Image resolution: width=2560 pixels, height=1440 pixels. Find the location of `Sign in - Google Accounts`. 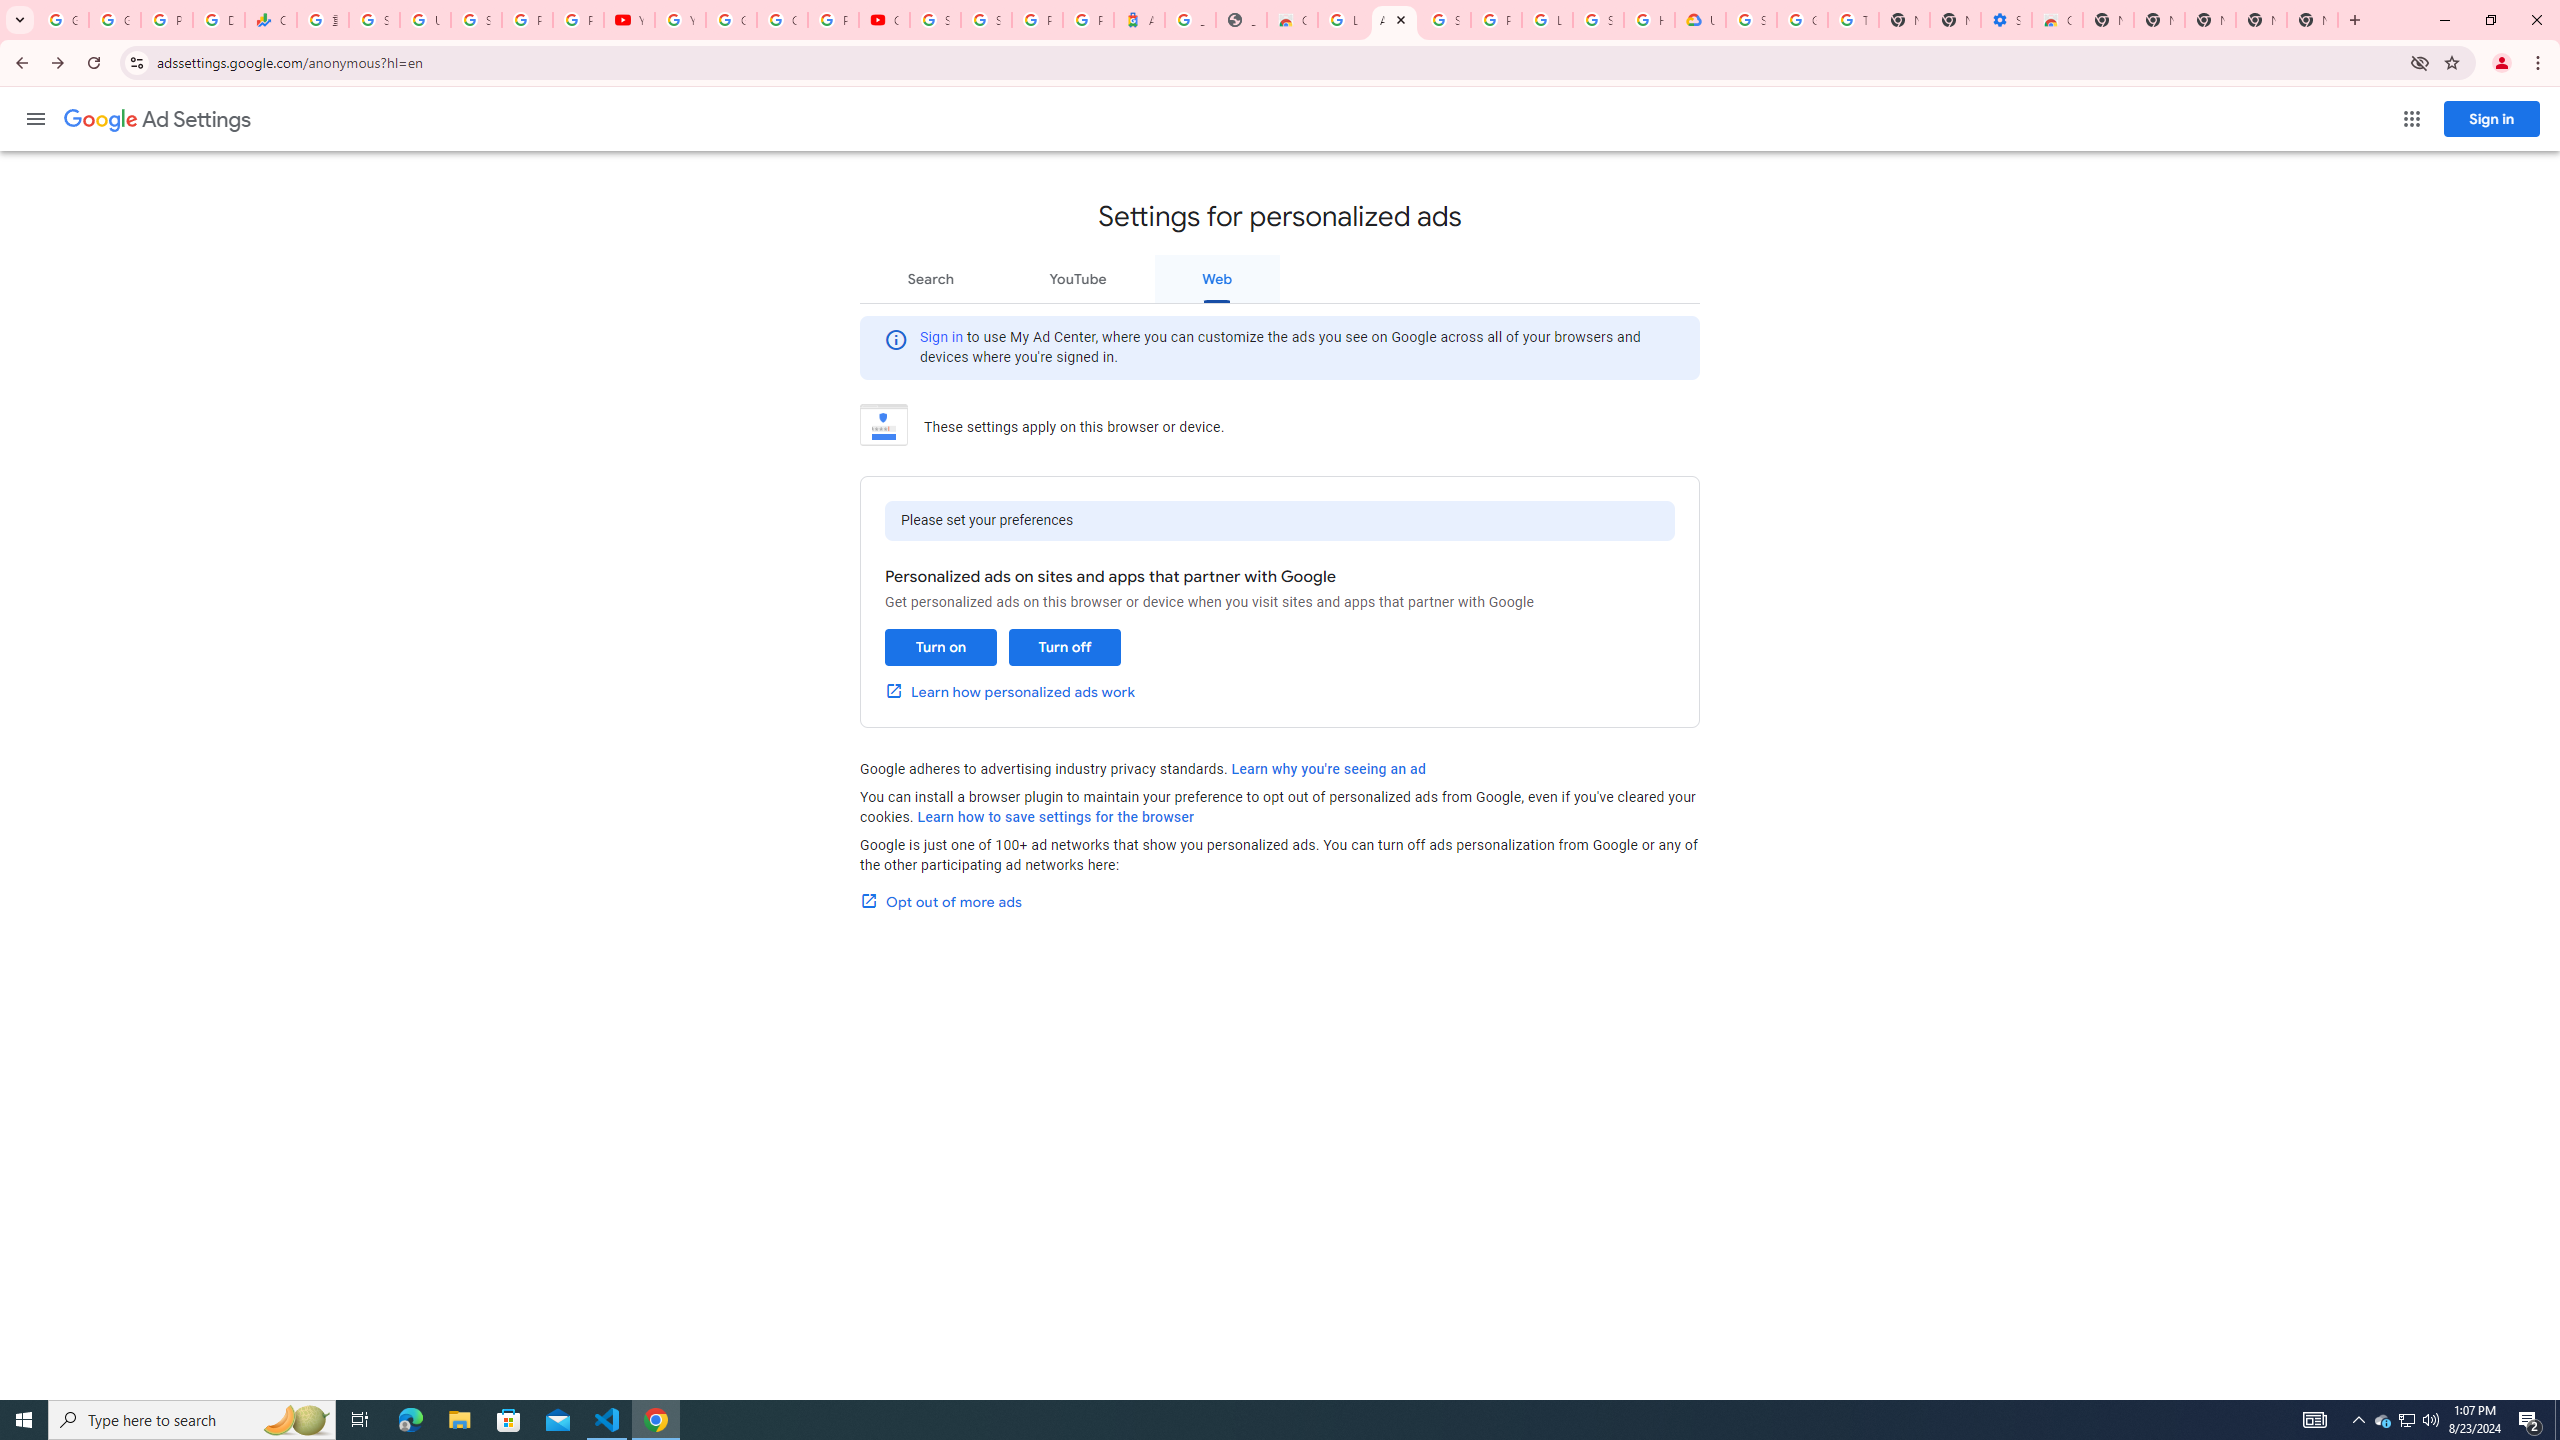

Sign in - Google Accounts is located at coordinates (1598, 20).